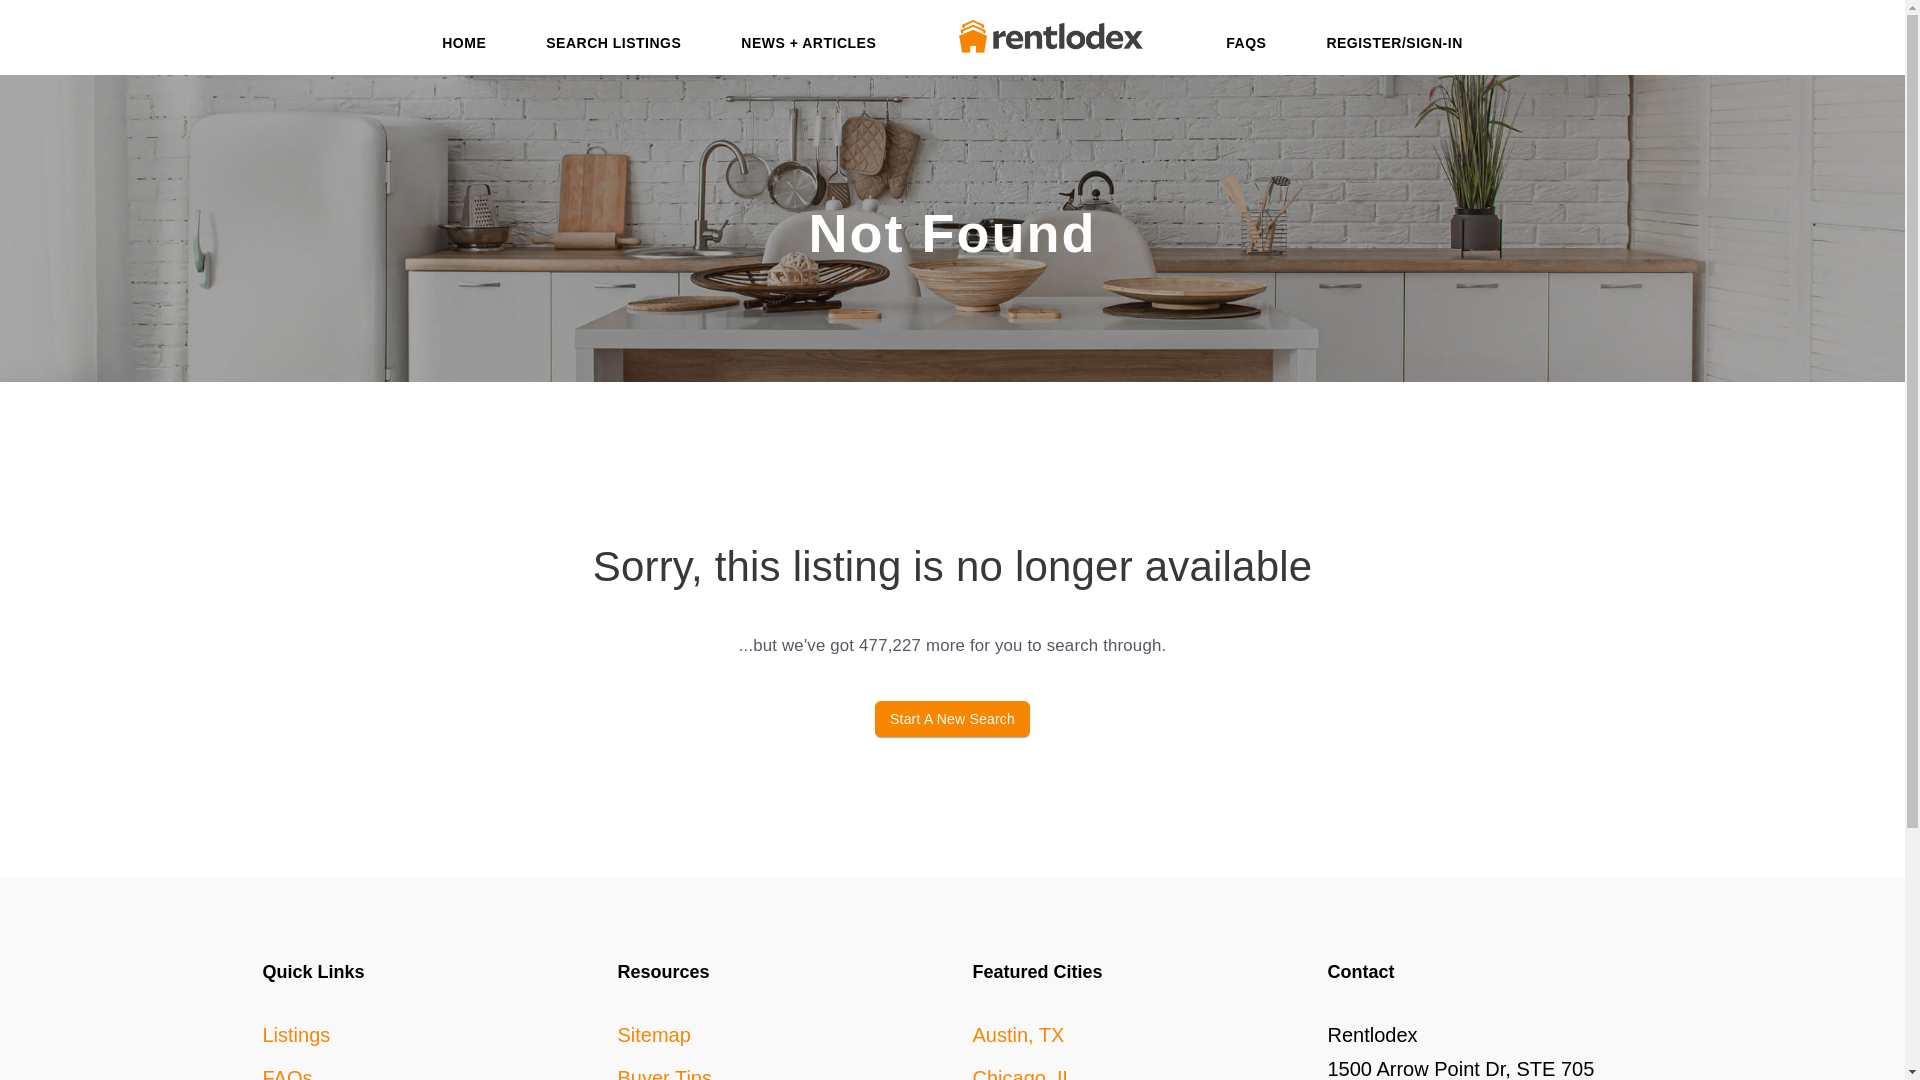 Image resolution: width=1920 pixels, height=1080 pixels. Describe the element at coordinates (286, 1074) in the screenshot. I see `FAQs` at that location.